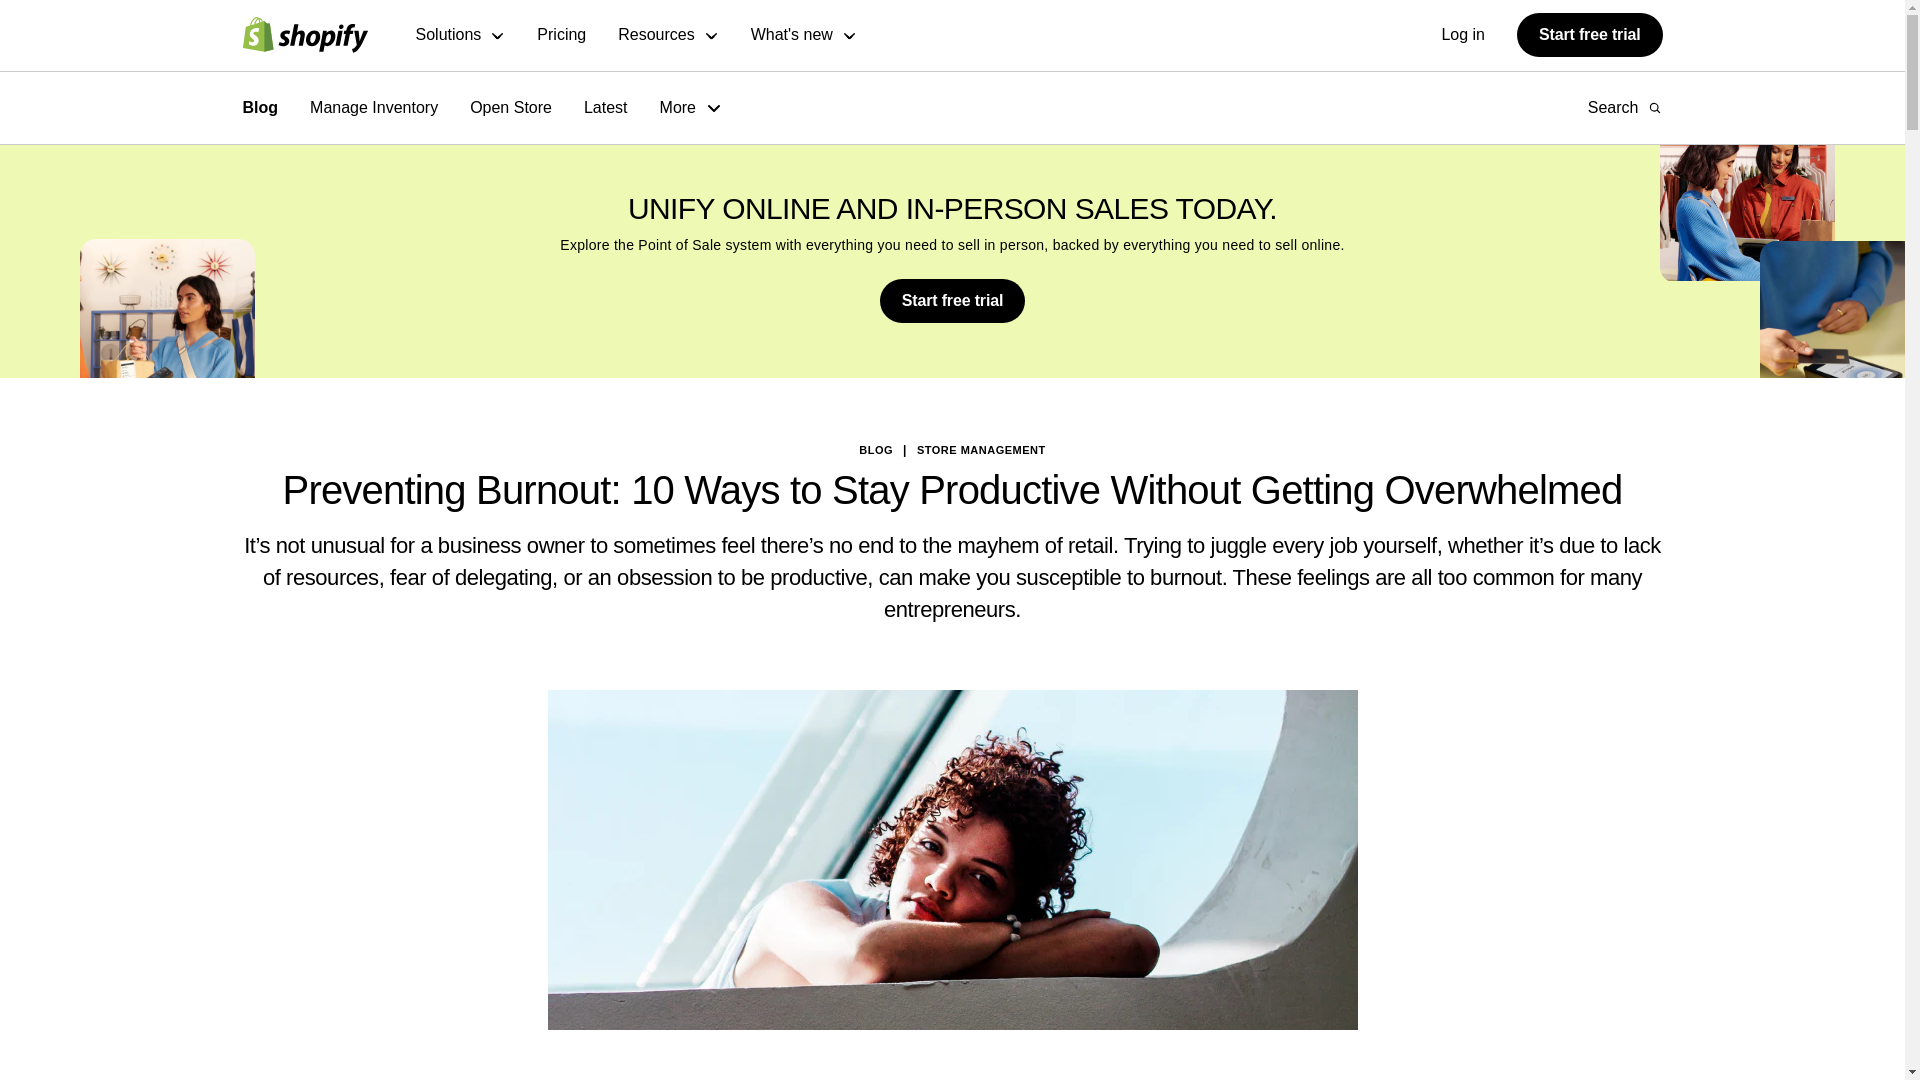 Image resolution: width=1920 pixels, height=1080 pixels. What do you see at coordinates (461, 36) in the screenshot?
I see `Solutions` at bounding box center [461, 36].